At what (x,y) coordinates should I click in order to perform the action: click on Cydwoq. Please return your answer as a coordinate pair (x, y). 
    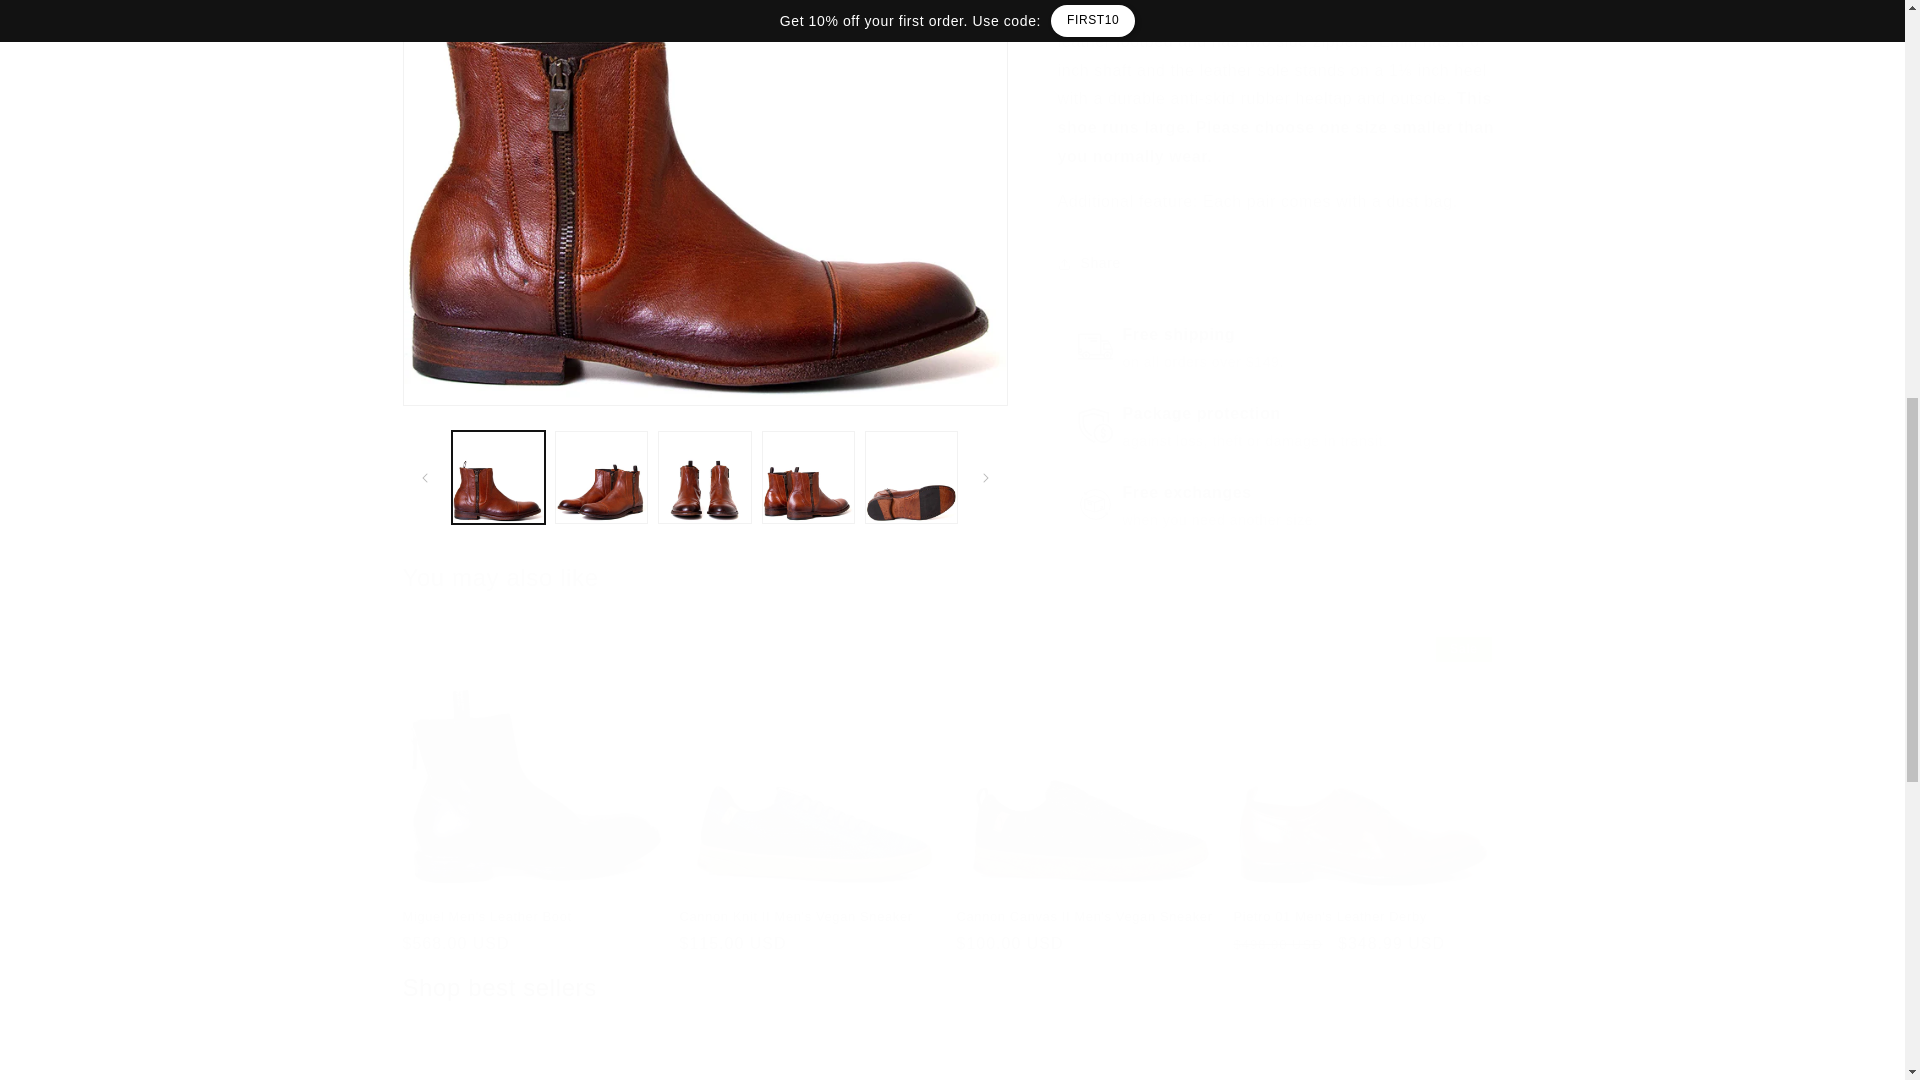
    Looking at the image, I should click on (1044, 1066).